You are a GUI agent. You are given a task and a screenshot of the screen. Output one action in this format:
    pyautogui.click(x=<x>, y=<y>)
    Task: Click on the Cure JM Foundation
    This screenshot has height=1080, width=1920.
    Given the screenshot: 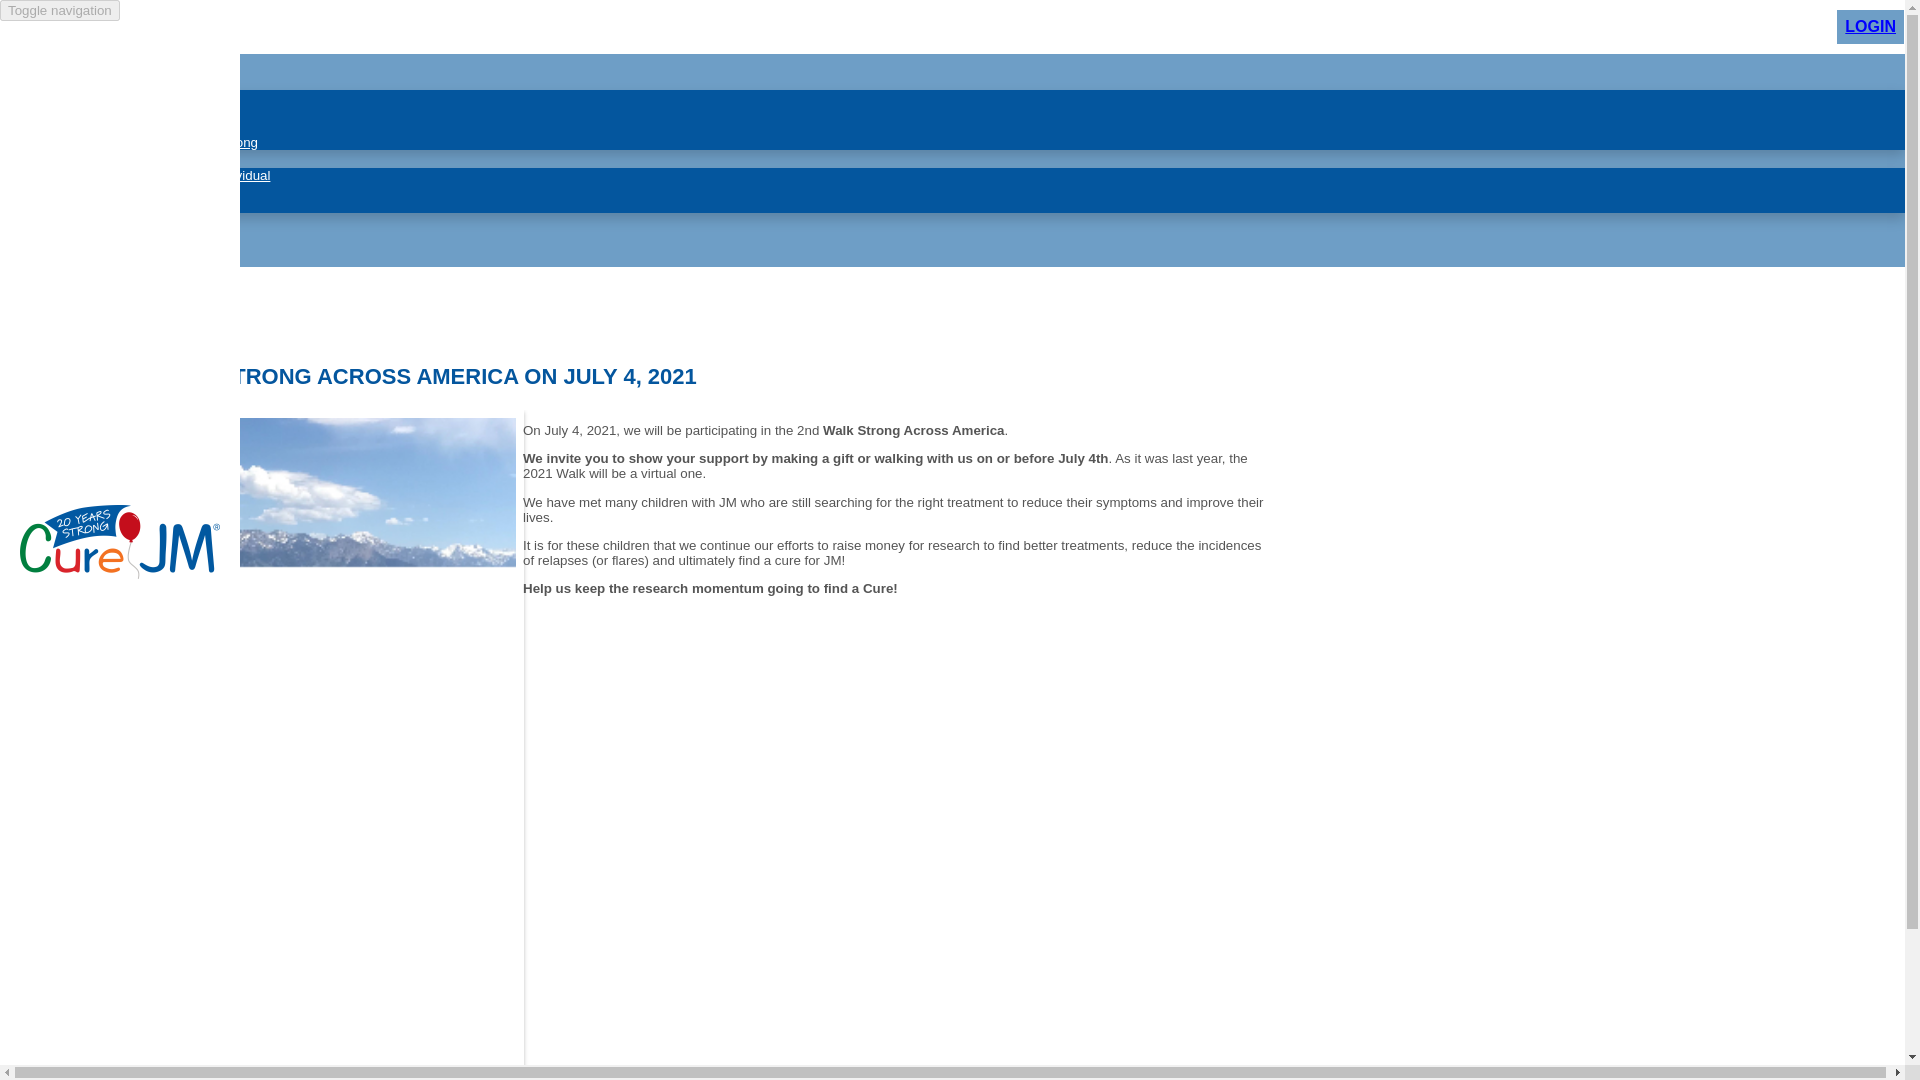 What is the action you would take?
    pyautogui.click(x=120, y=573)
    